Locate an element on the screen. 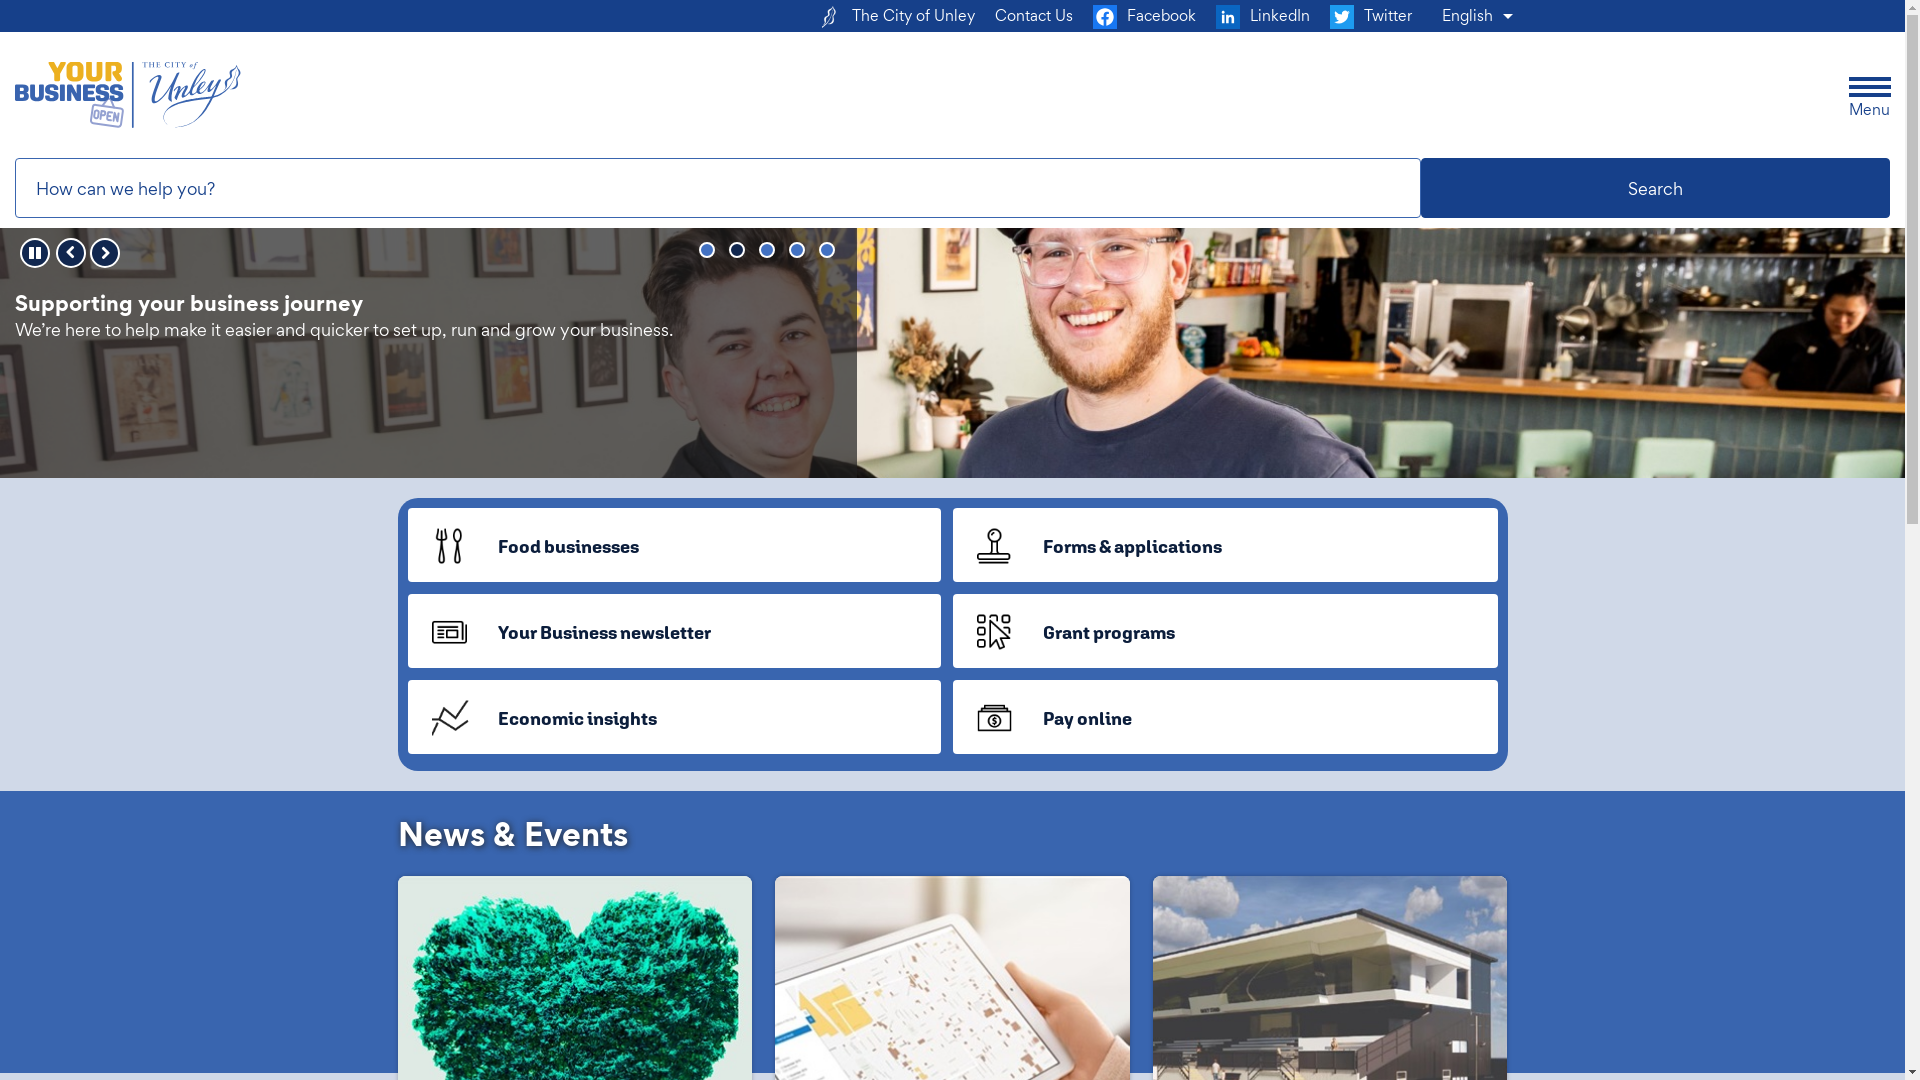  Search is located at coordinates (1656, 188).